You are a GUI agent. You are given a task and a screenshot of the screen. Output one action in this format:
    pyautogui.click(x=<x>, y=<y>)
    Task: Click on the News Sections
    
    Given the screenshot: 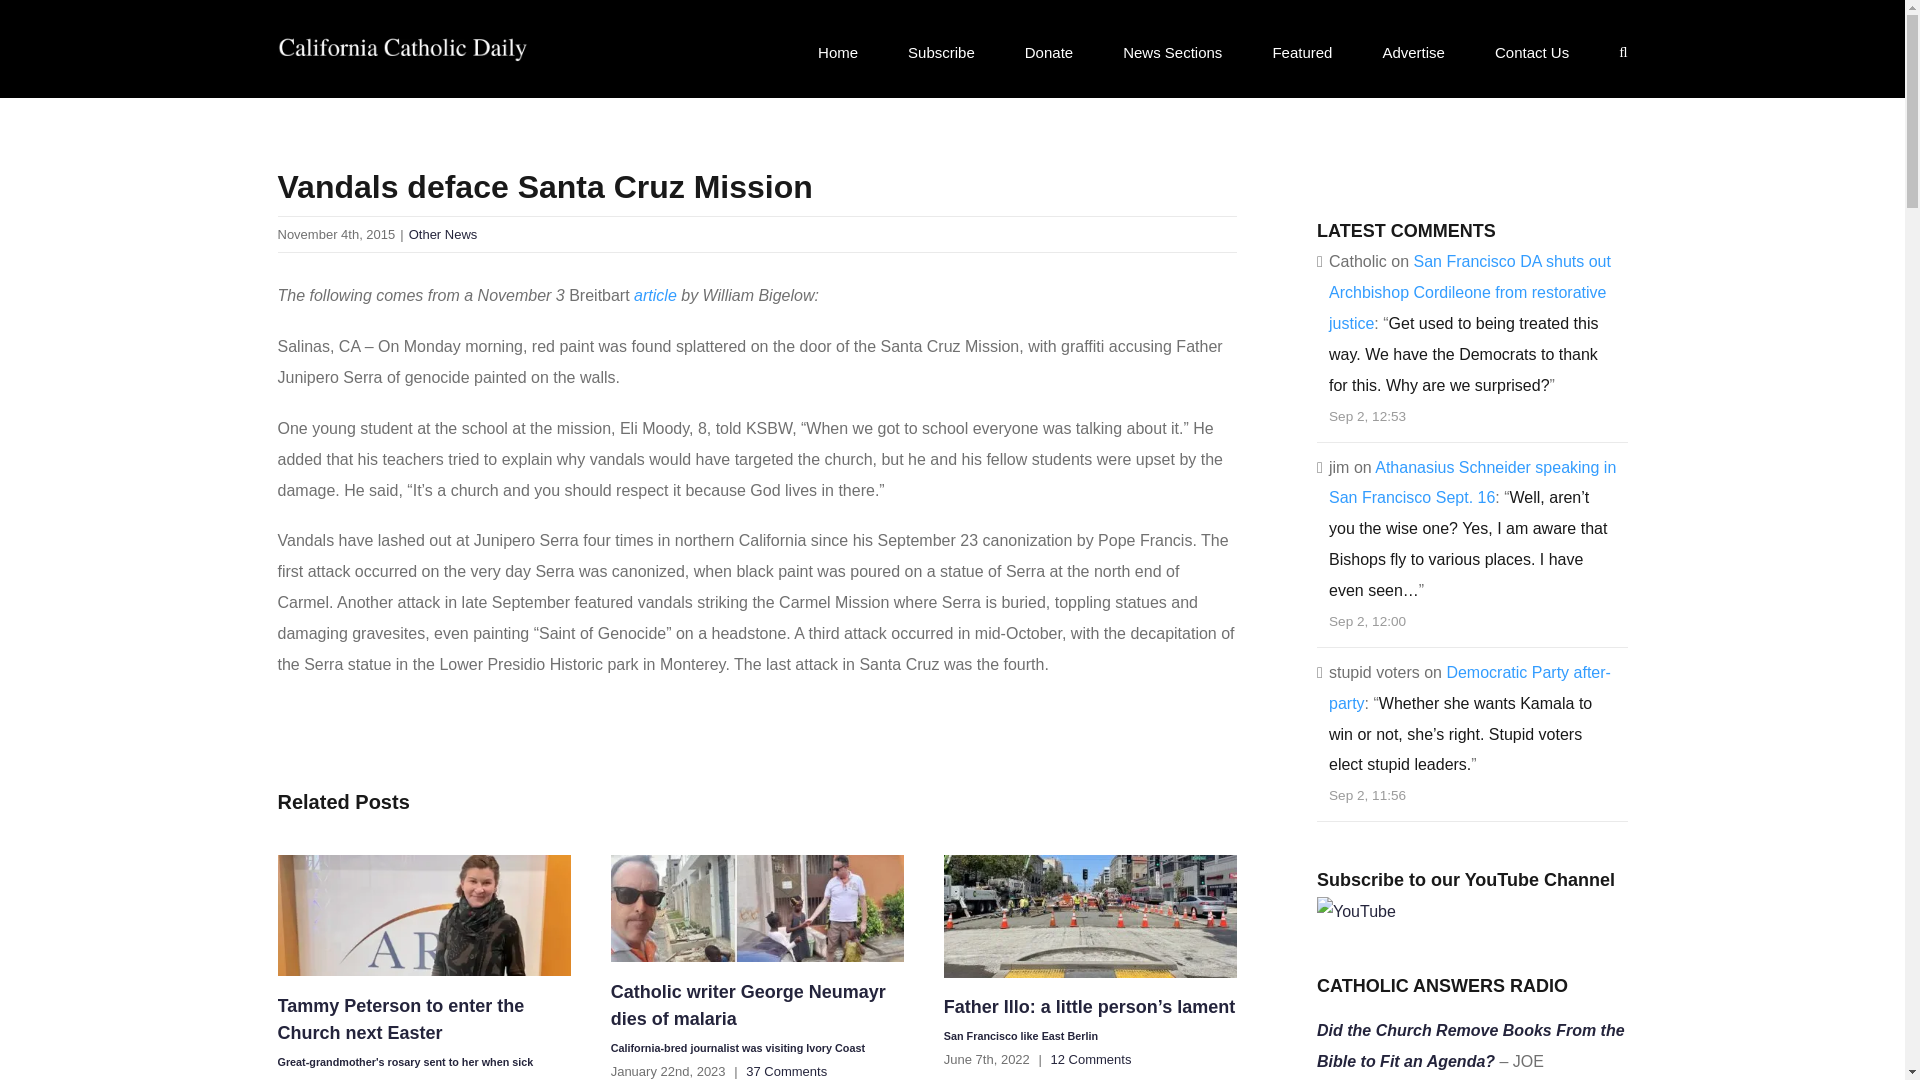 What is the action you would take?
    pyautogui.click(x=1172, y=51)
    